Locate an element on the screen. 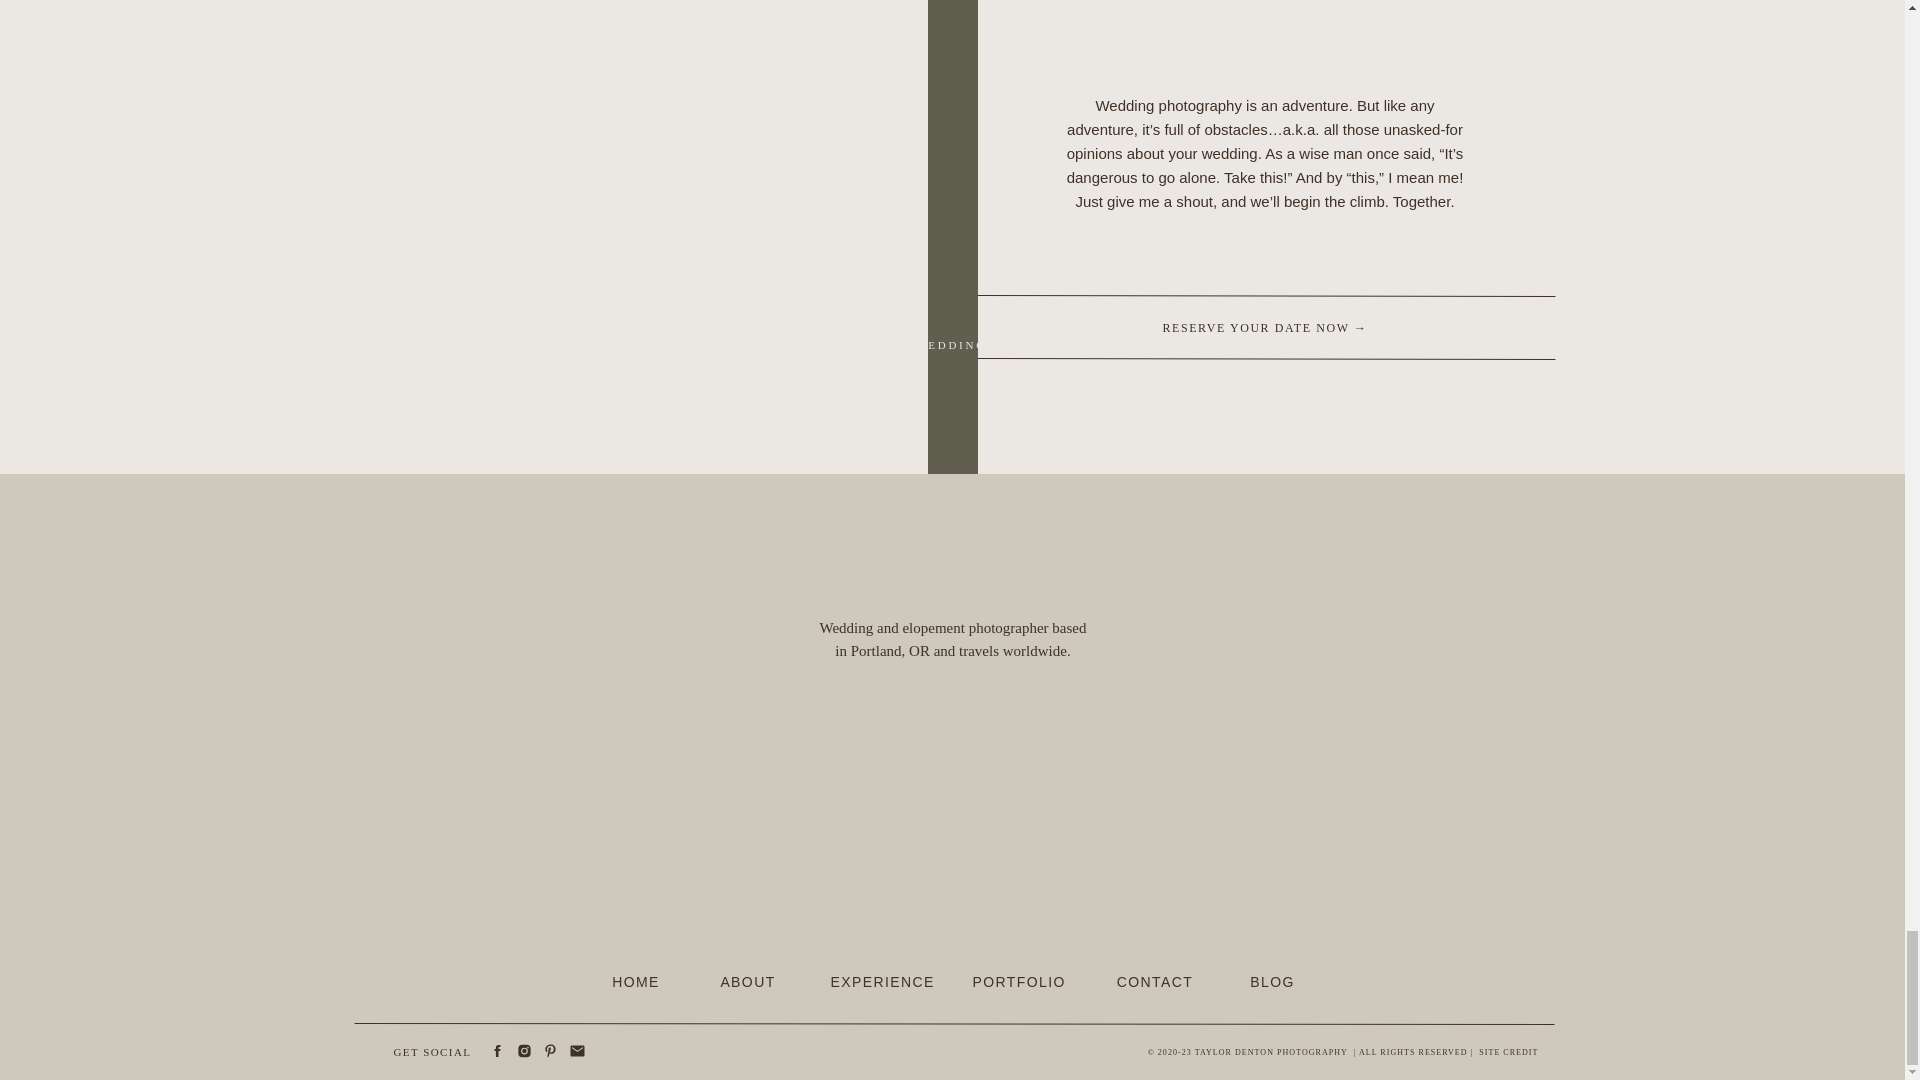 The height and width of the screenshot is (1080, 1920). EXPERIENCE is located at coordinates (875, 980).